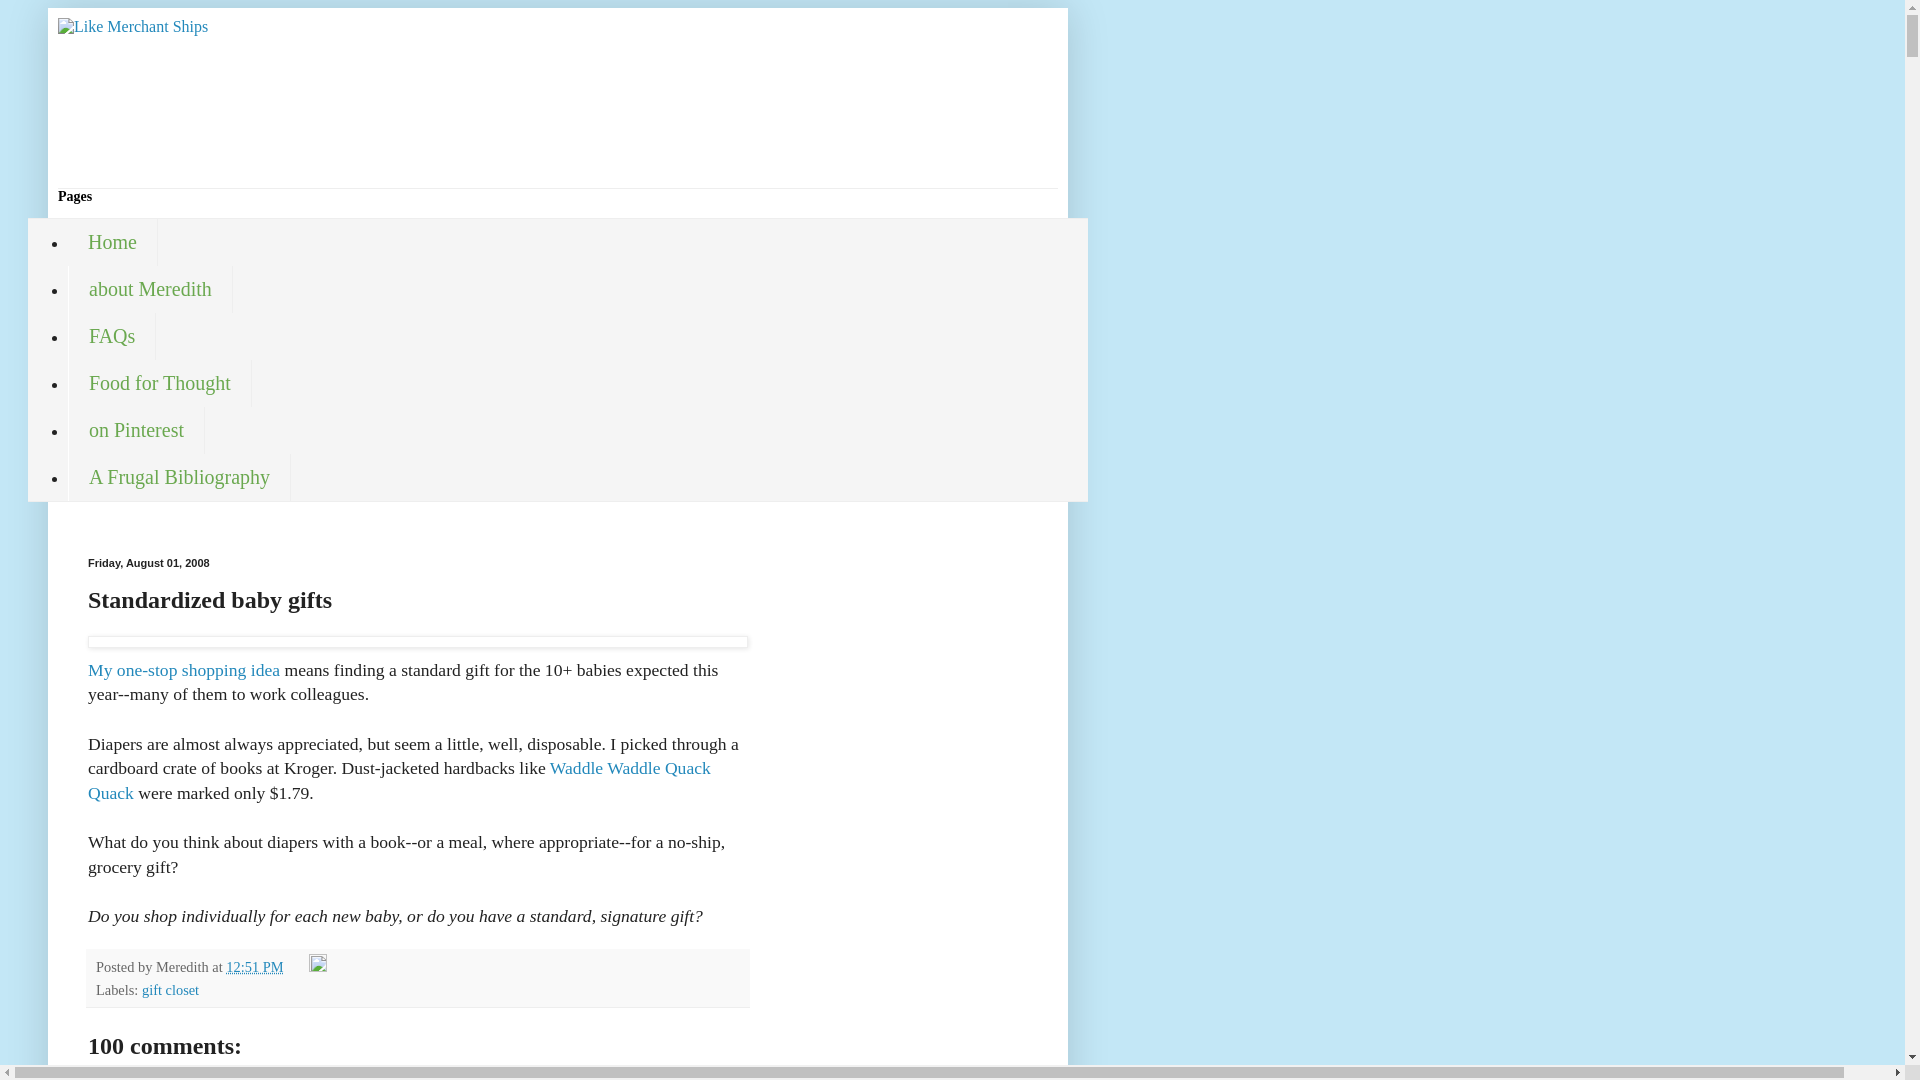 This screenshot has height=1080, width=1920. Describe the element at coordinates (179, 477) in the screenshot. I see `A Frugal Bibliography` at that location.